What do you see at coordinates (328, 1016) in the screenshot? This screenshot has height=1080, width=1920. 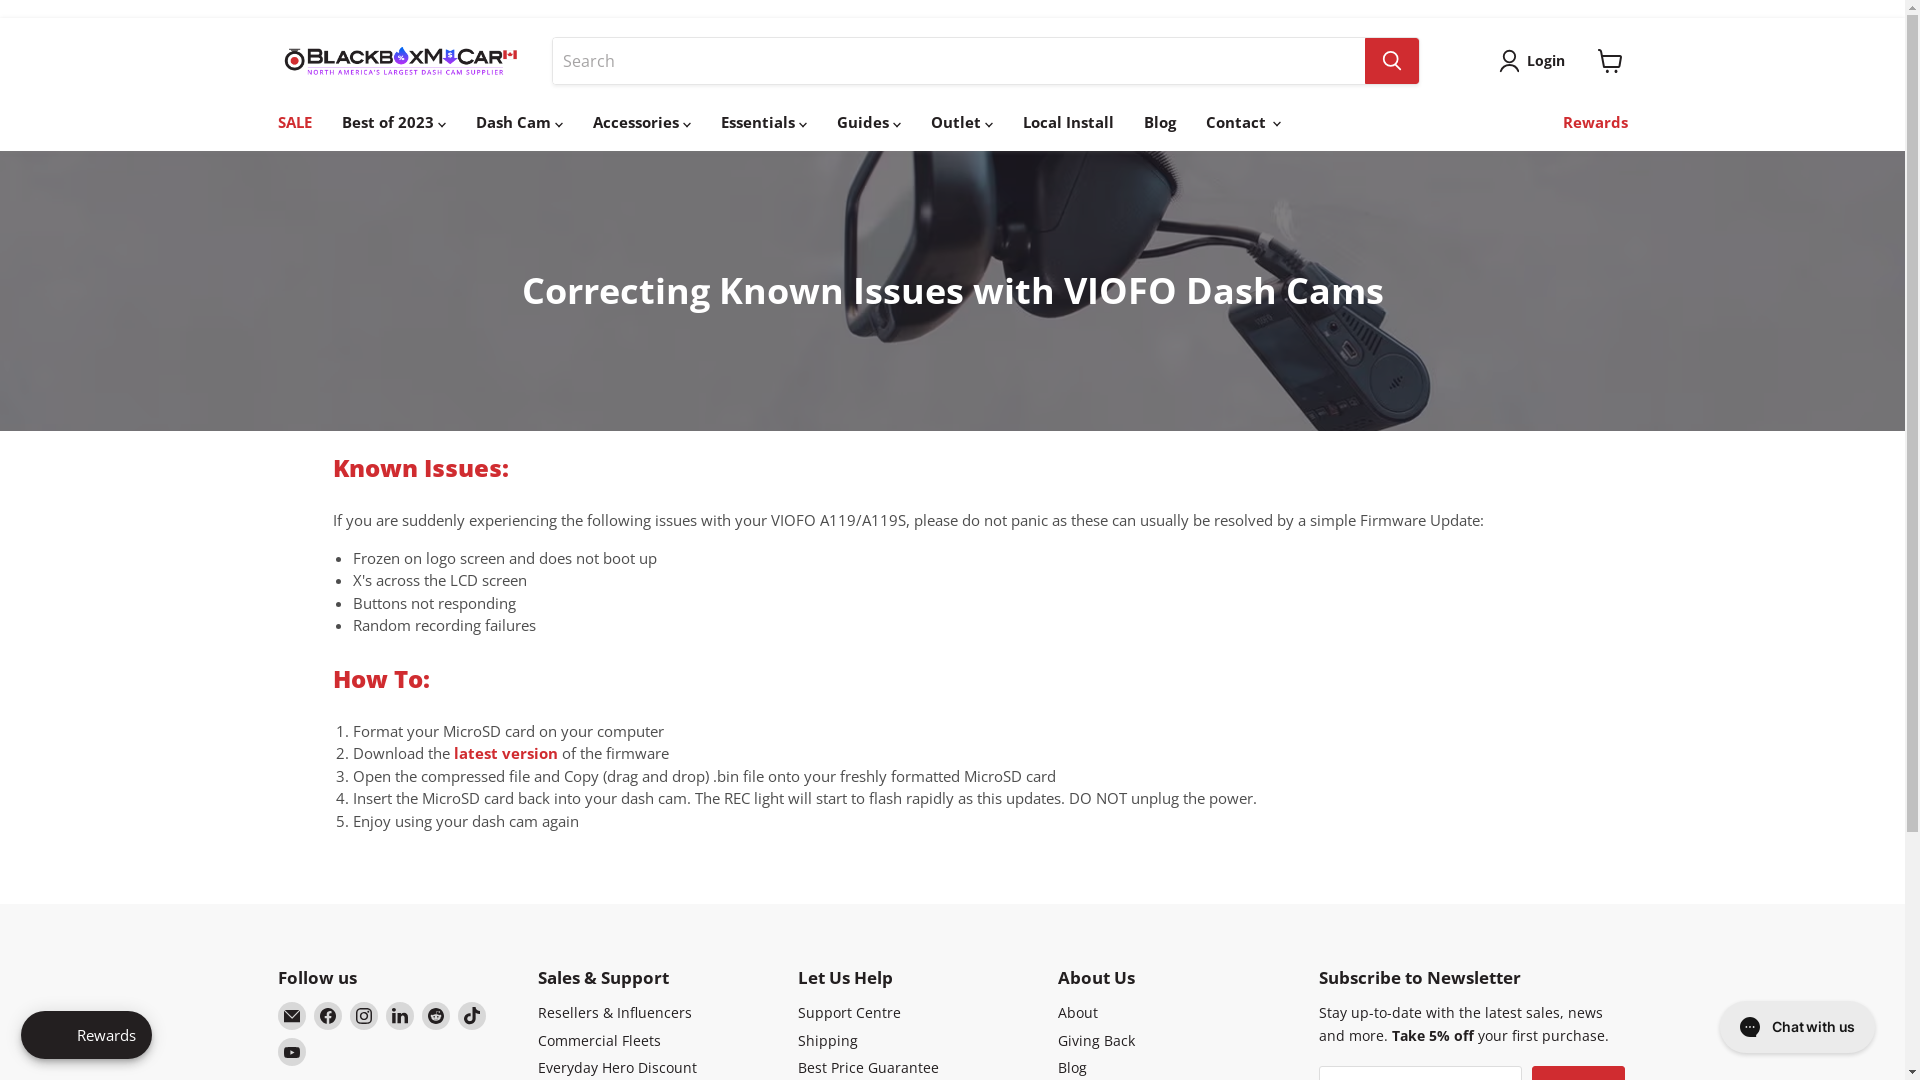 I see `Find us on Facebook` at bounding box center [328, 1016].